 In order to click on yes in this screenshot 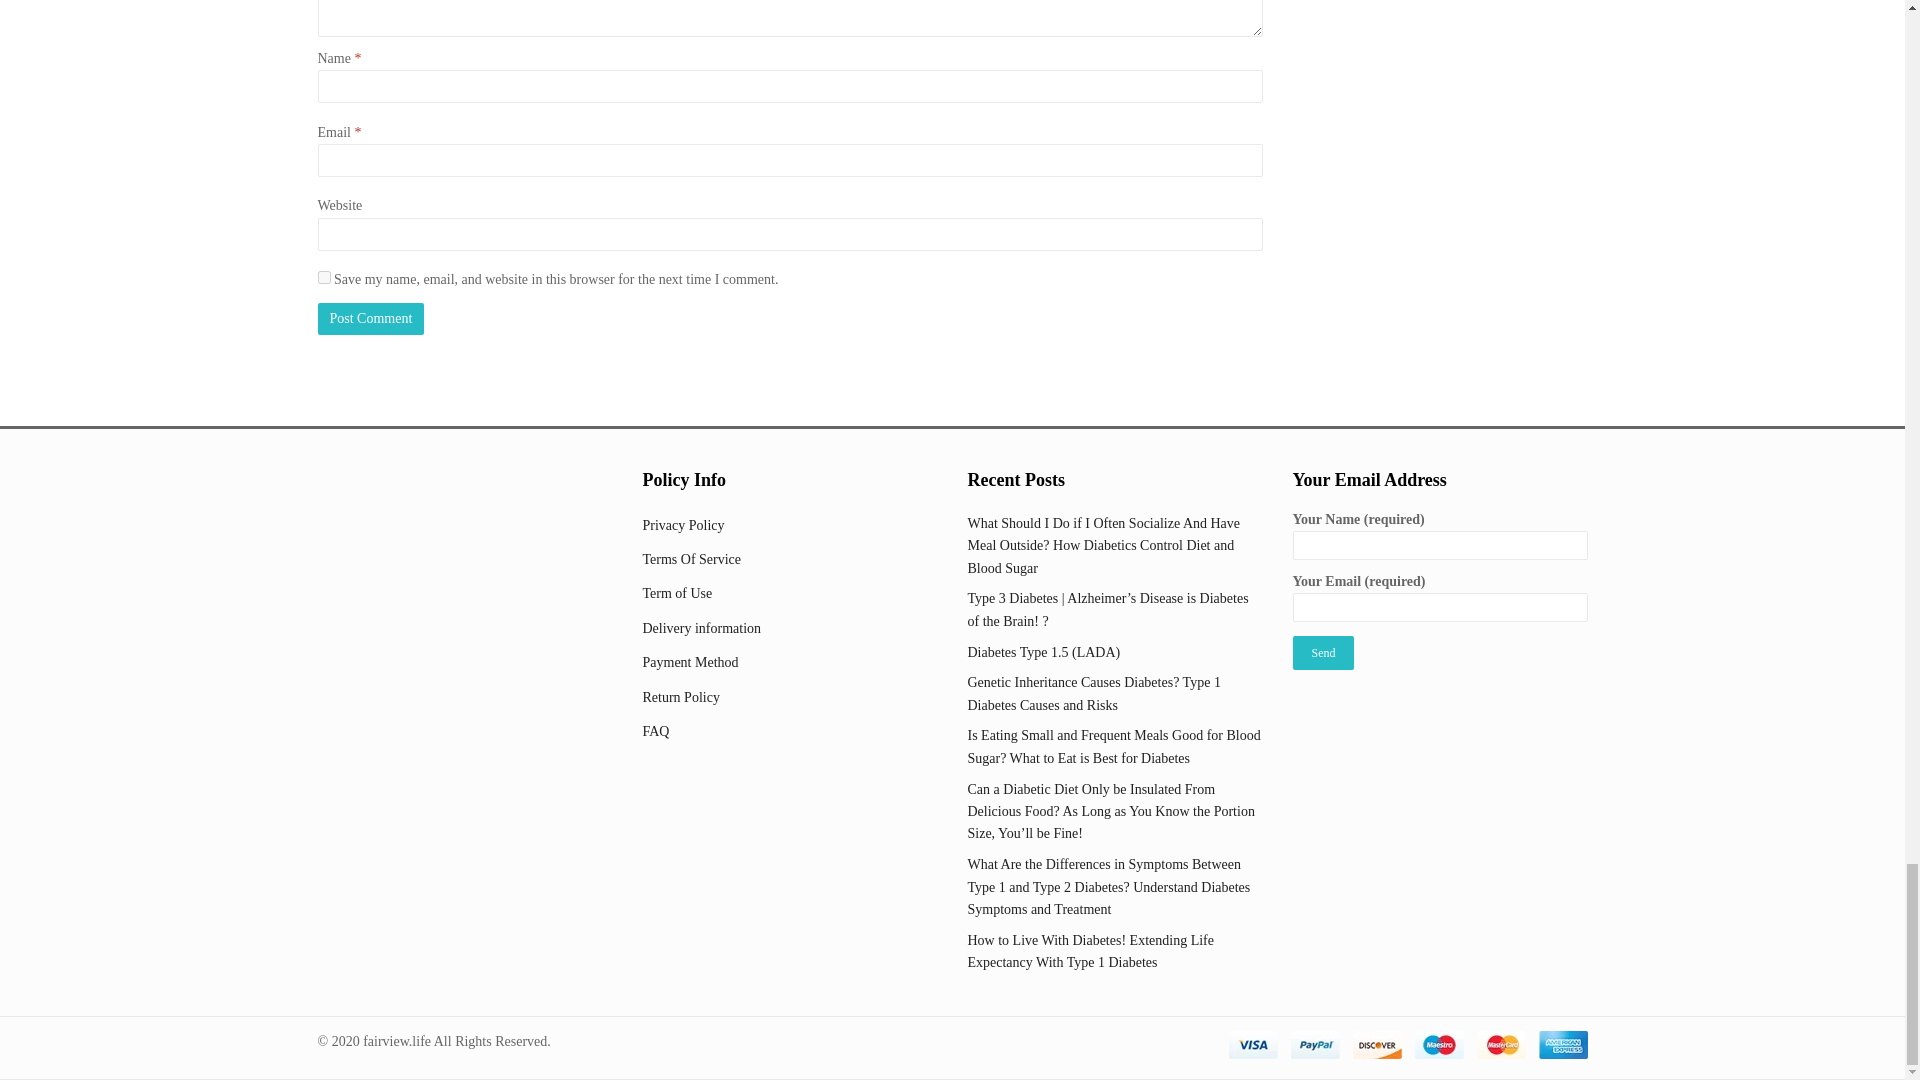, I will do `click(324, 278)`.